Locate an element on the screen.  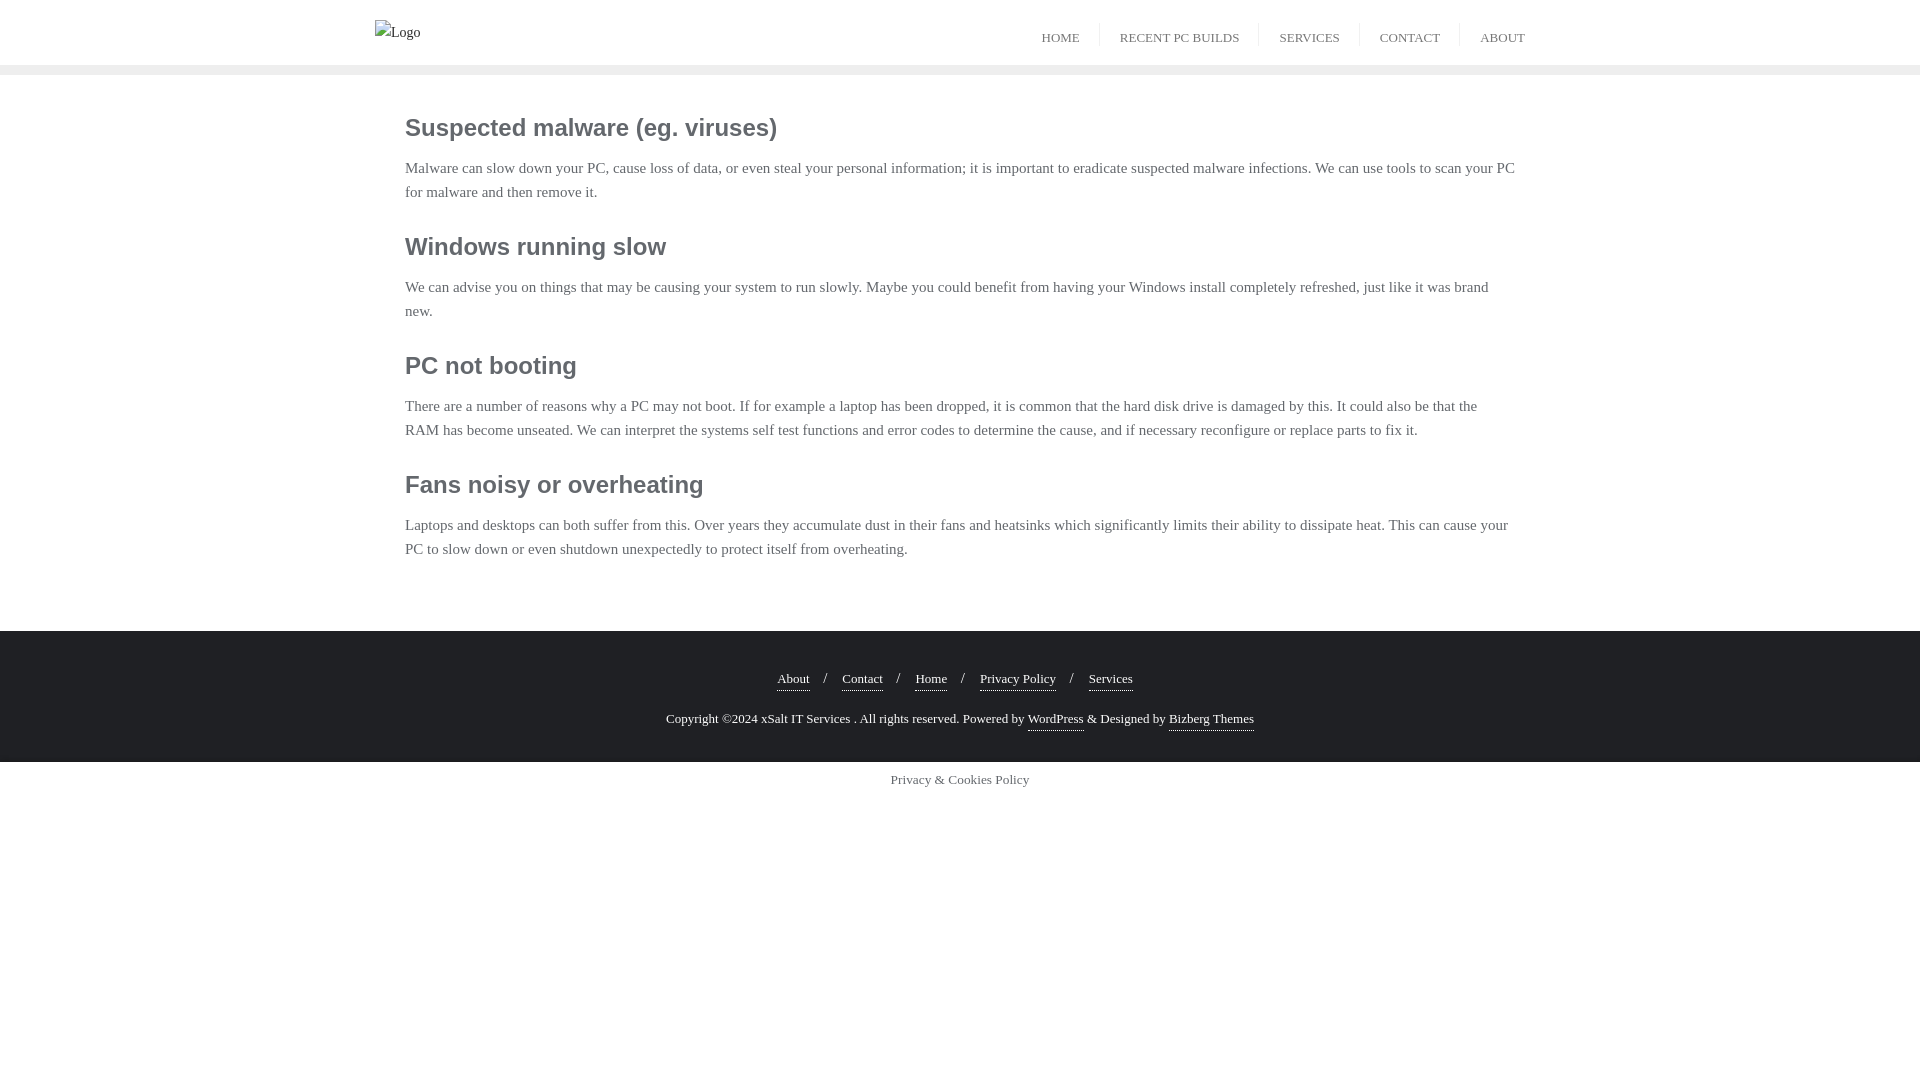
Services is located at coordinates (1110, 680).